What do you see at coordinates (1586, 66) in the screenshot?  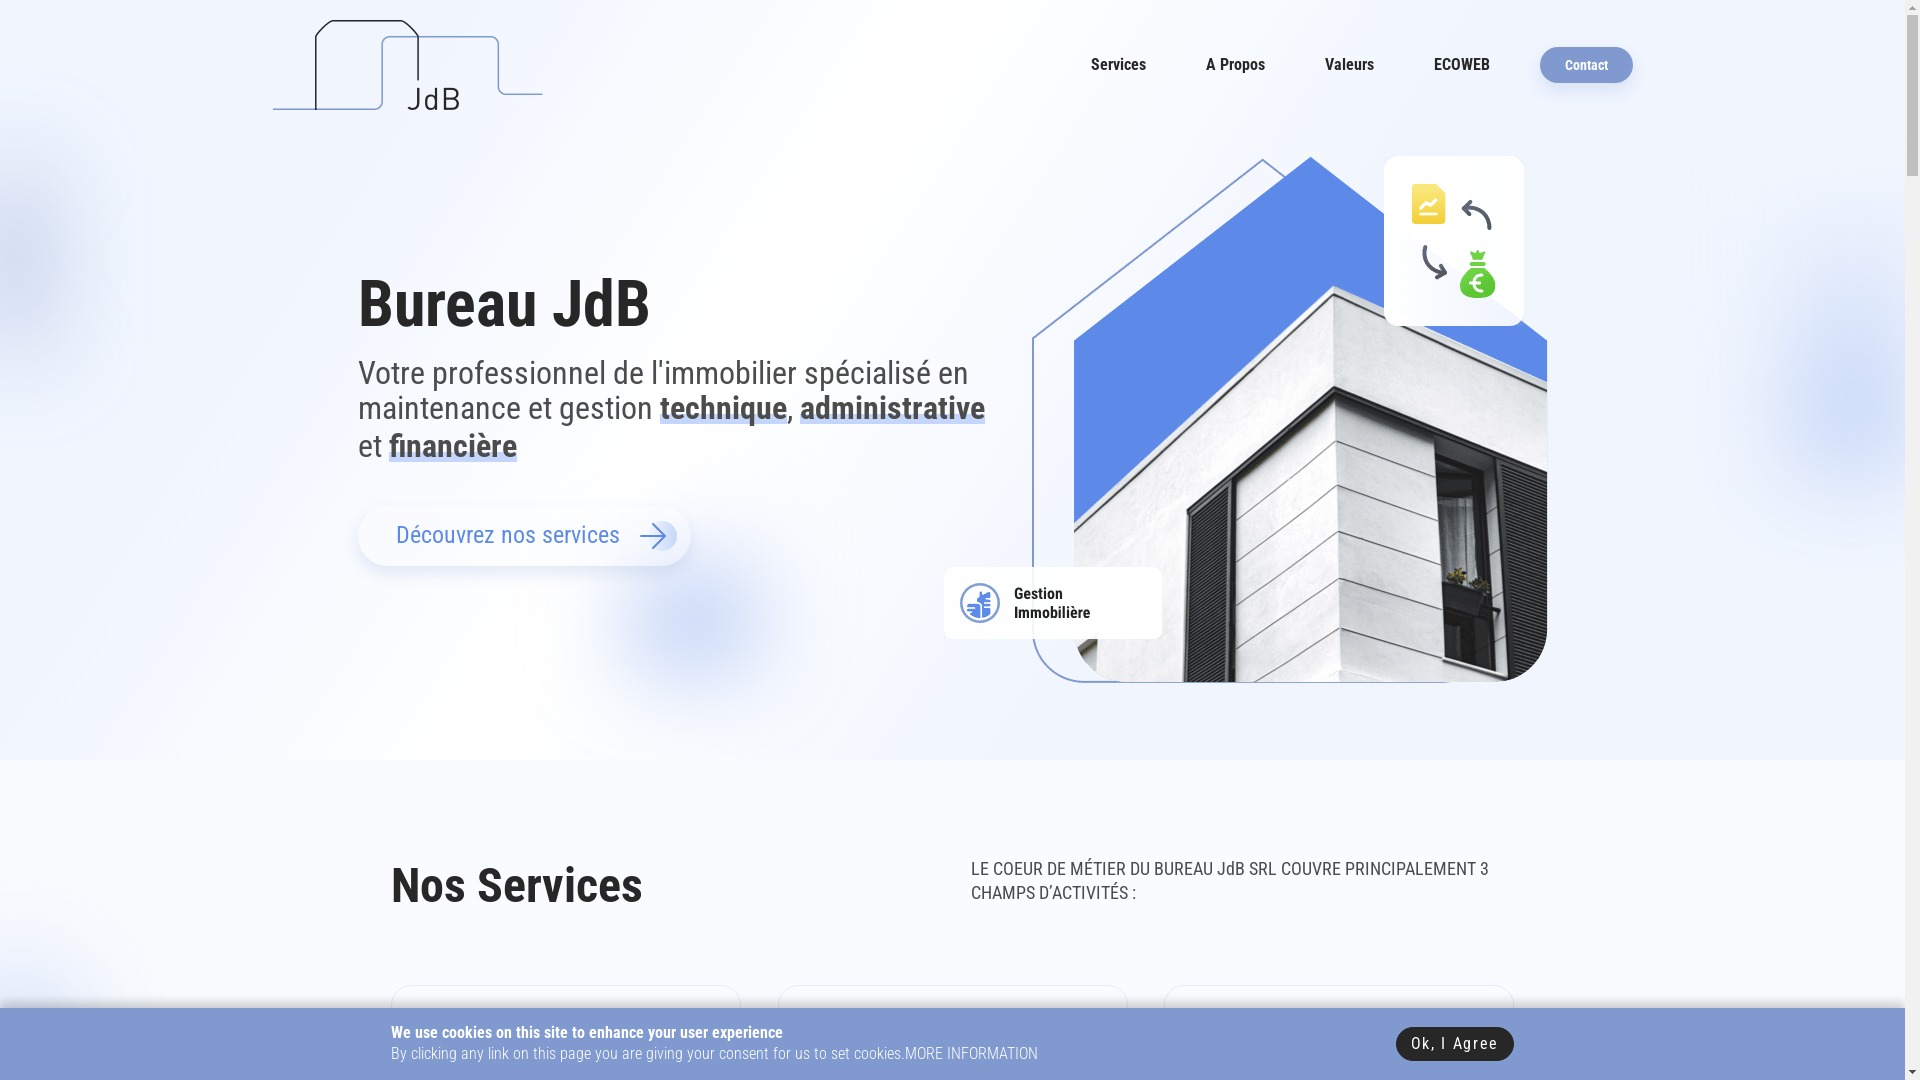 I see `Contact` at bounding box center [1586, 66].